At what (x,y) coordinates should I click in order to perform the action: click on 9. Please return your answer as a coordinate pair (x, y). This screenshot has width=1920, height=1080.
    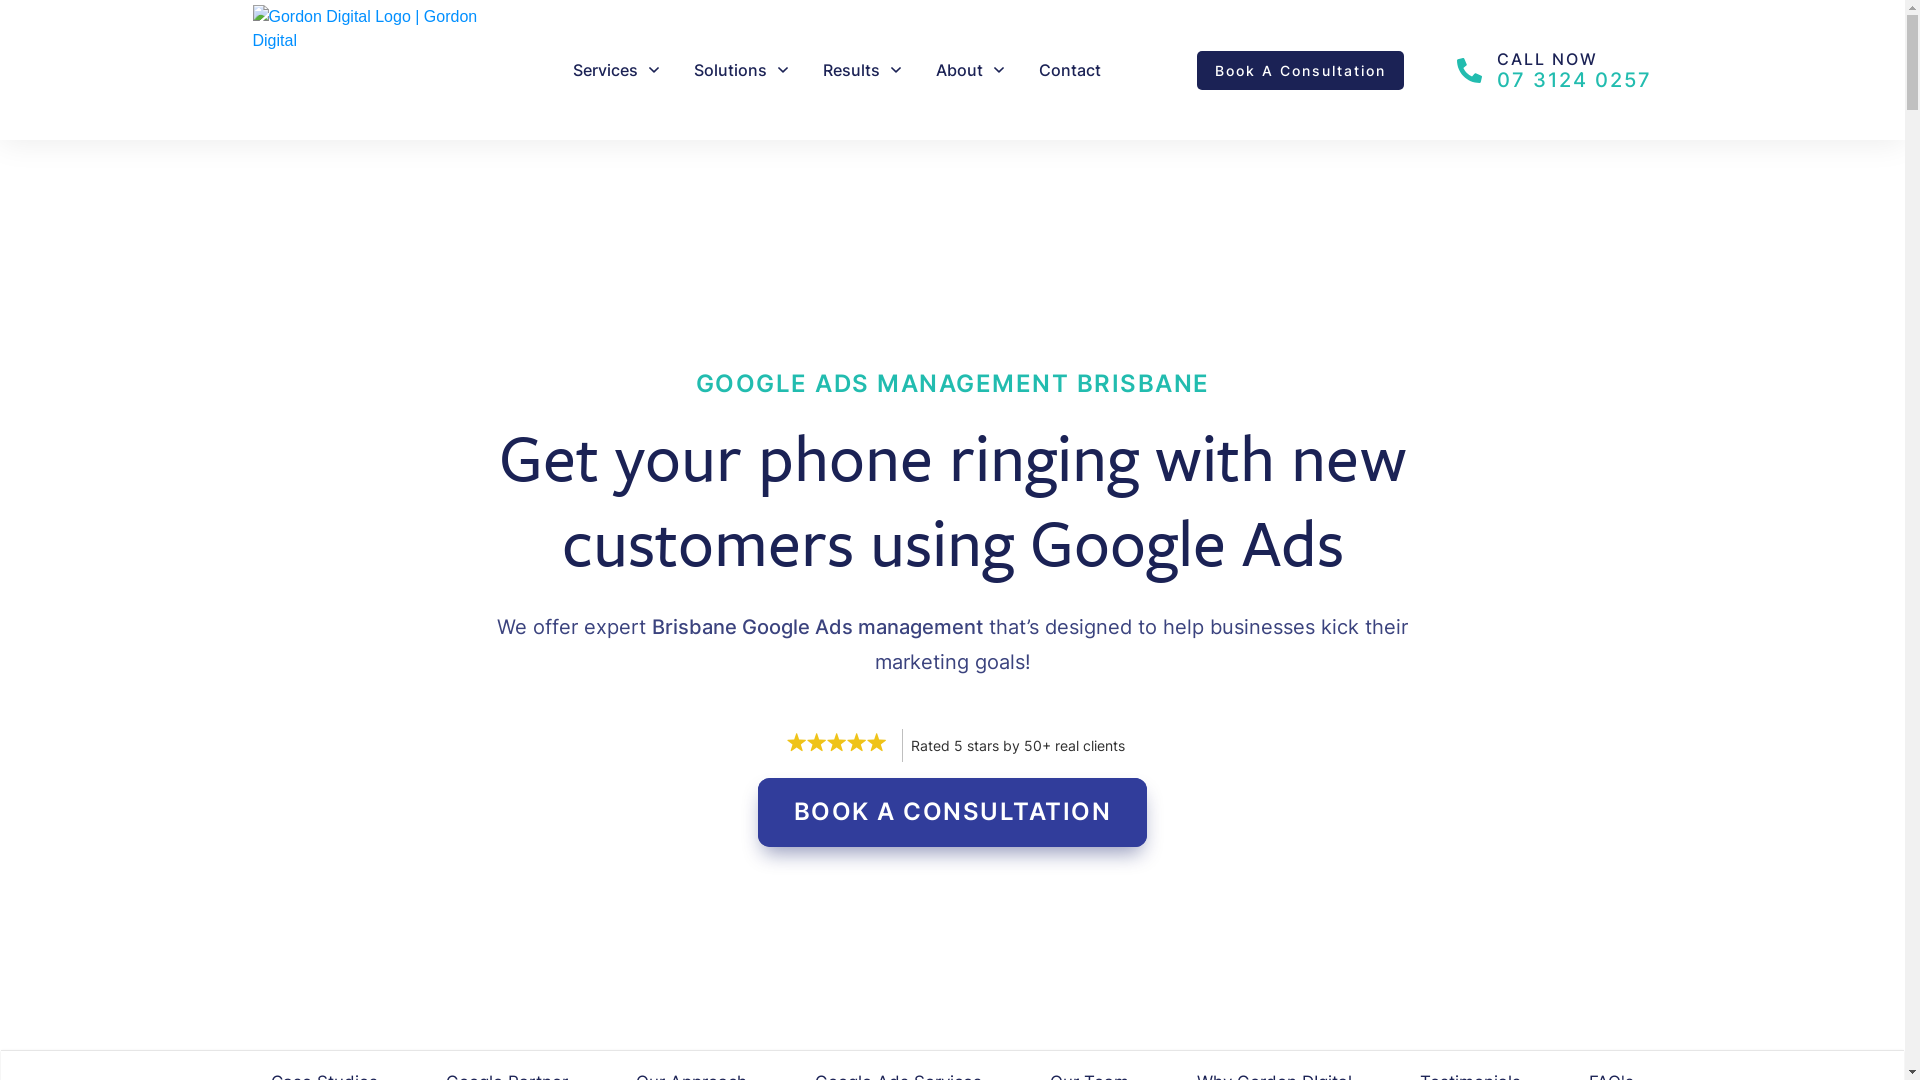
    Looking at the image, I should click on (744, 956).